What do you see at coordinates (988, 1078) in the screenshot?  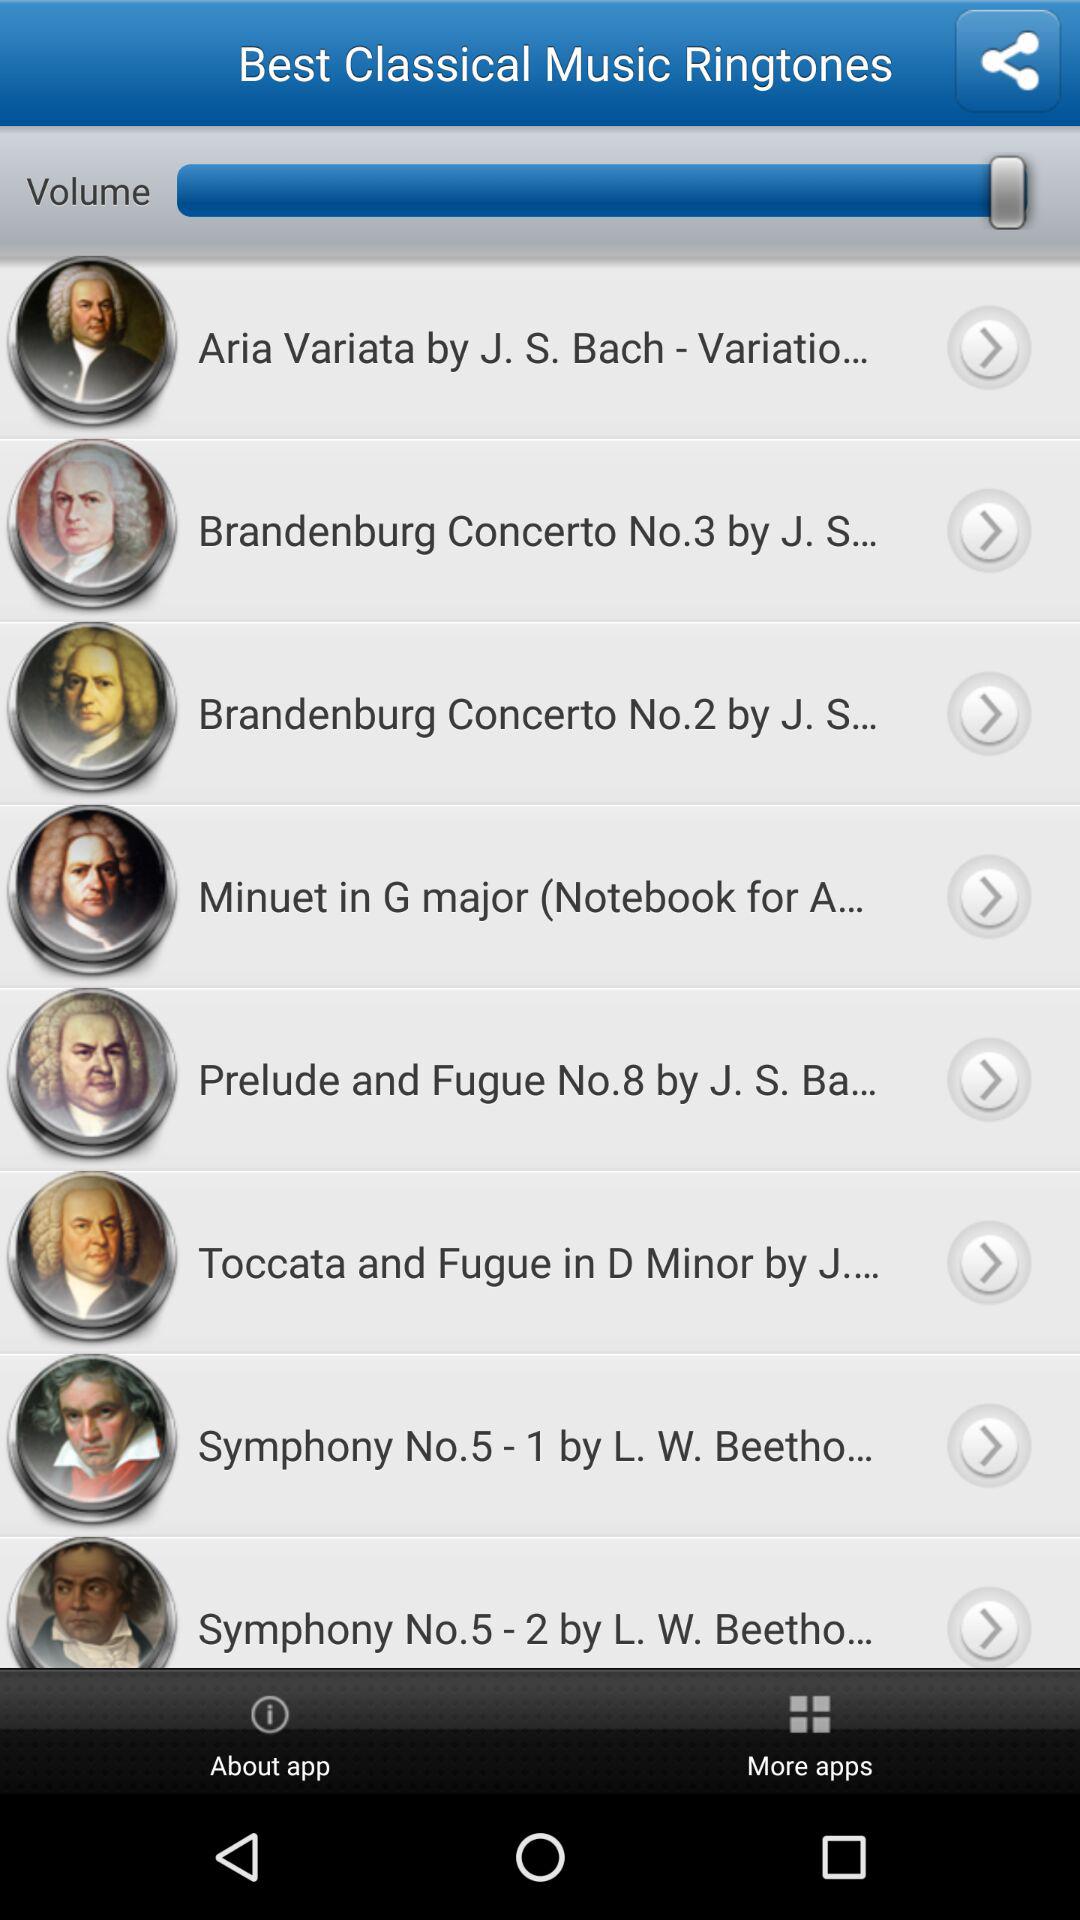 I see `open button` at bounding box center [988, 1078].